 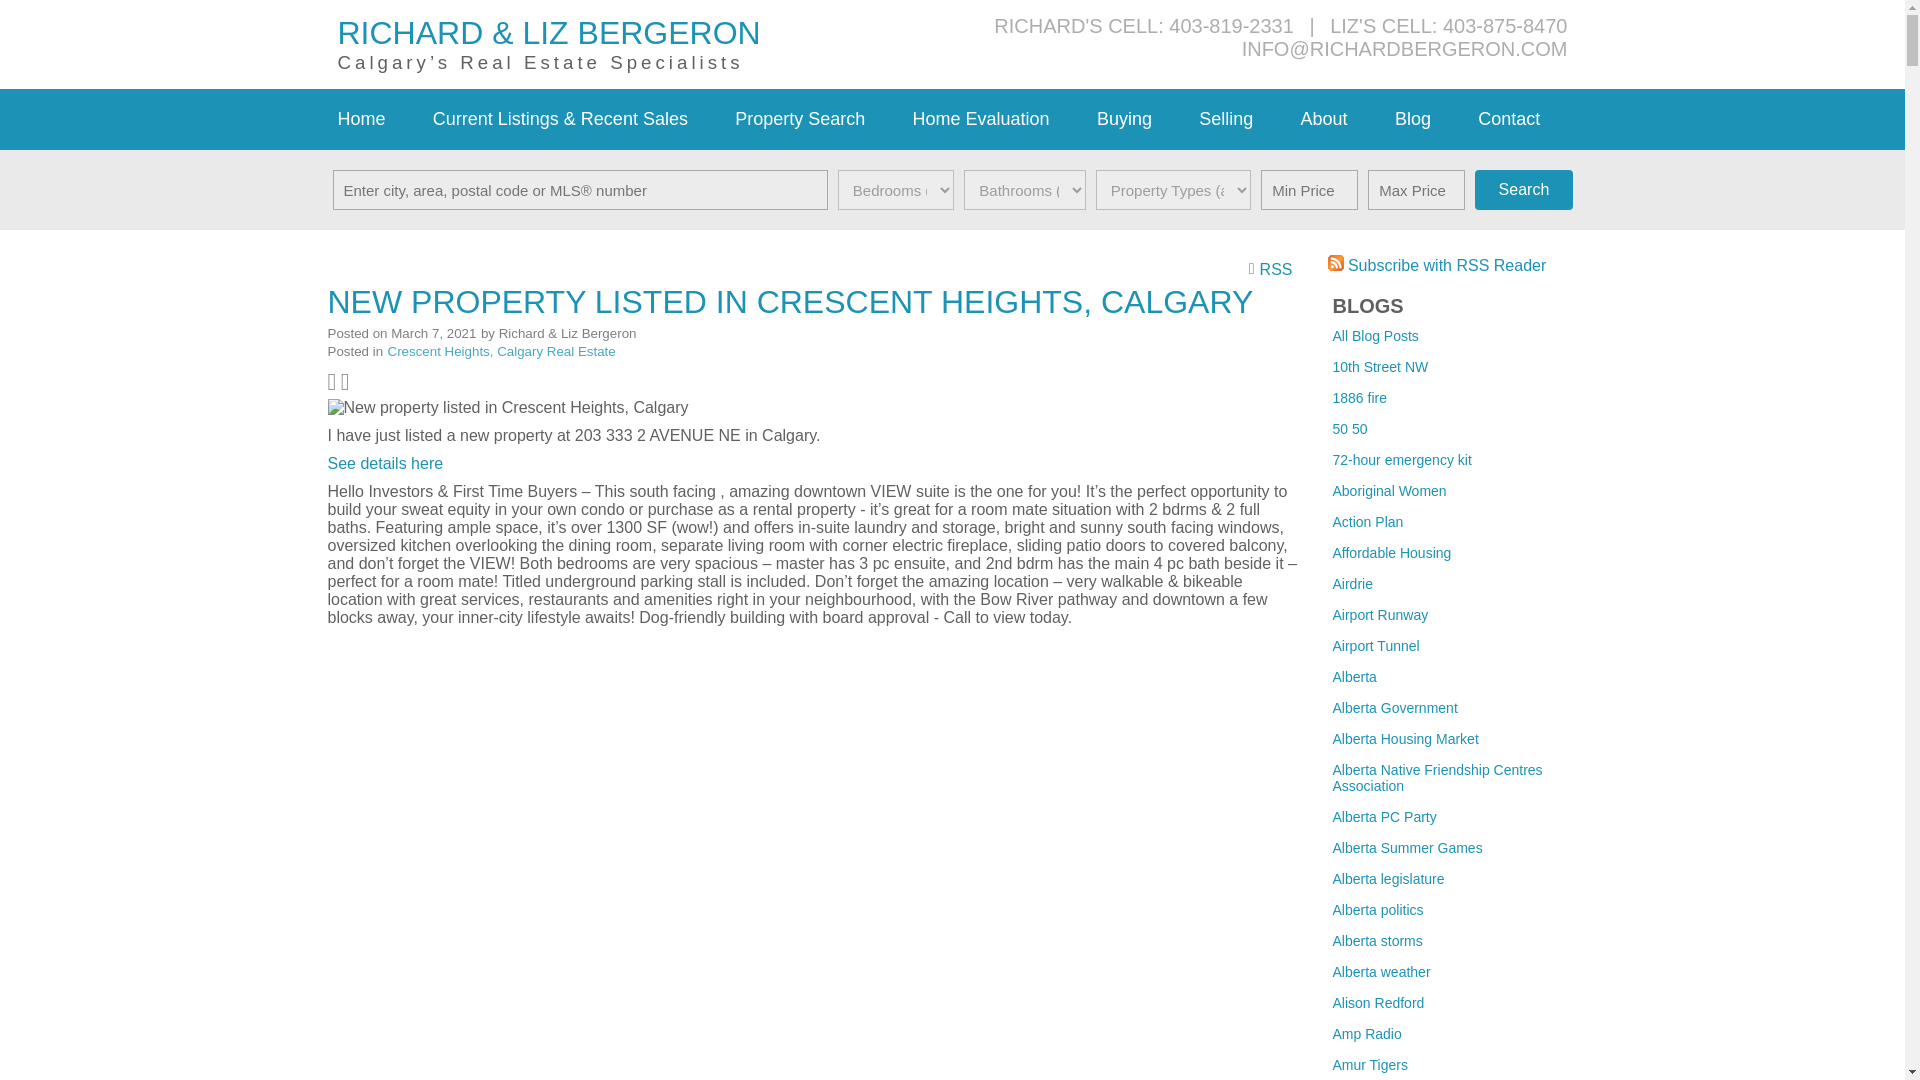 I want to click on Selling, so click(x=1239, y=119).